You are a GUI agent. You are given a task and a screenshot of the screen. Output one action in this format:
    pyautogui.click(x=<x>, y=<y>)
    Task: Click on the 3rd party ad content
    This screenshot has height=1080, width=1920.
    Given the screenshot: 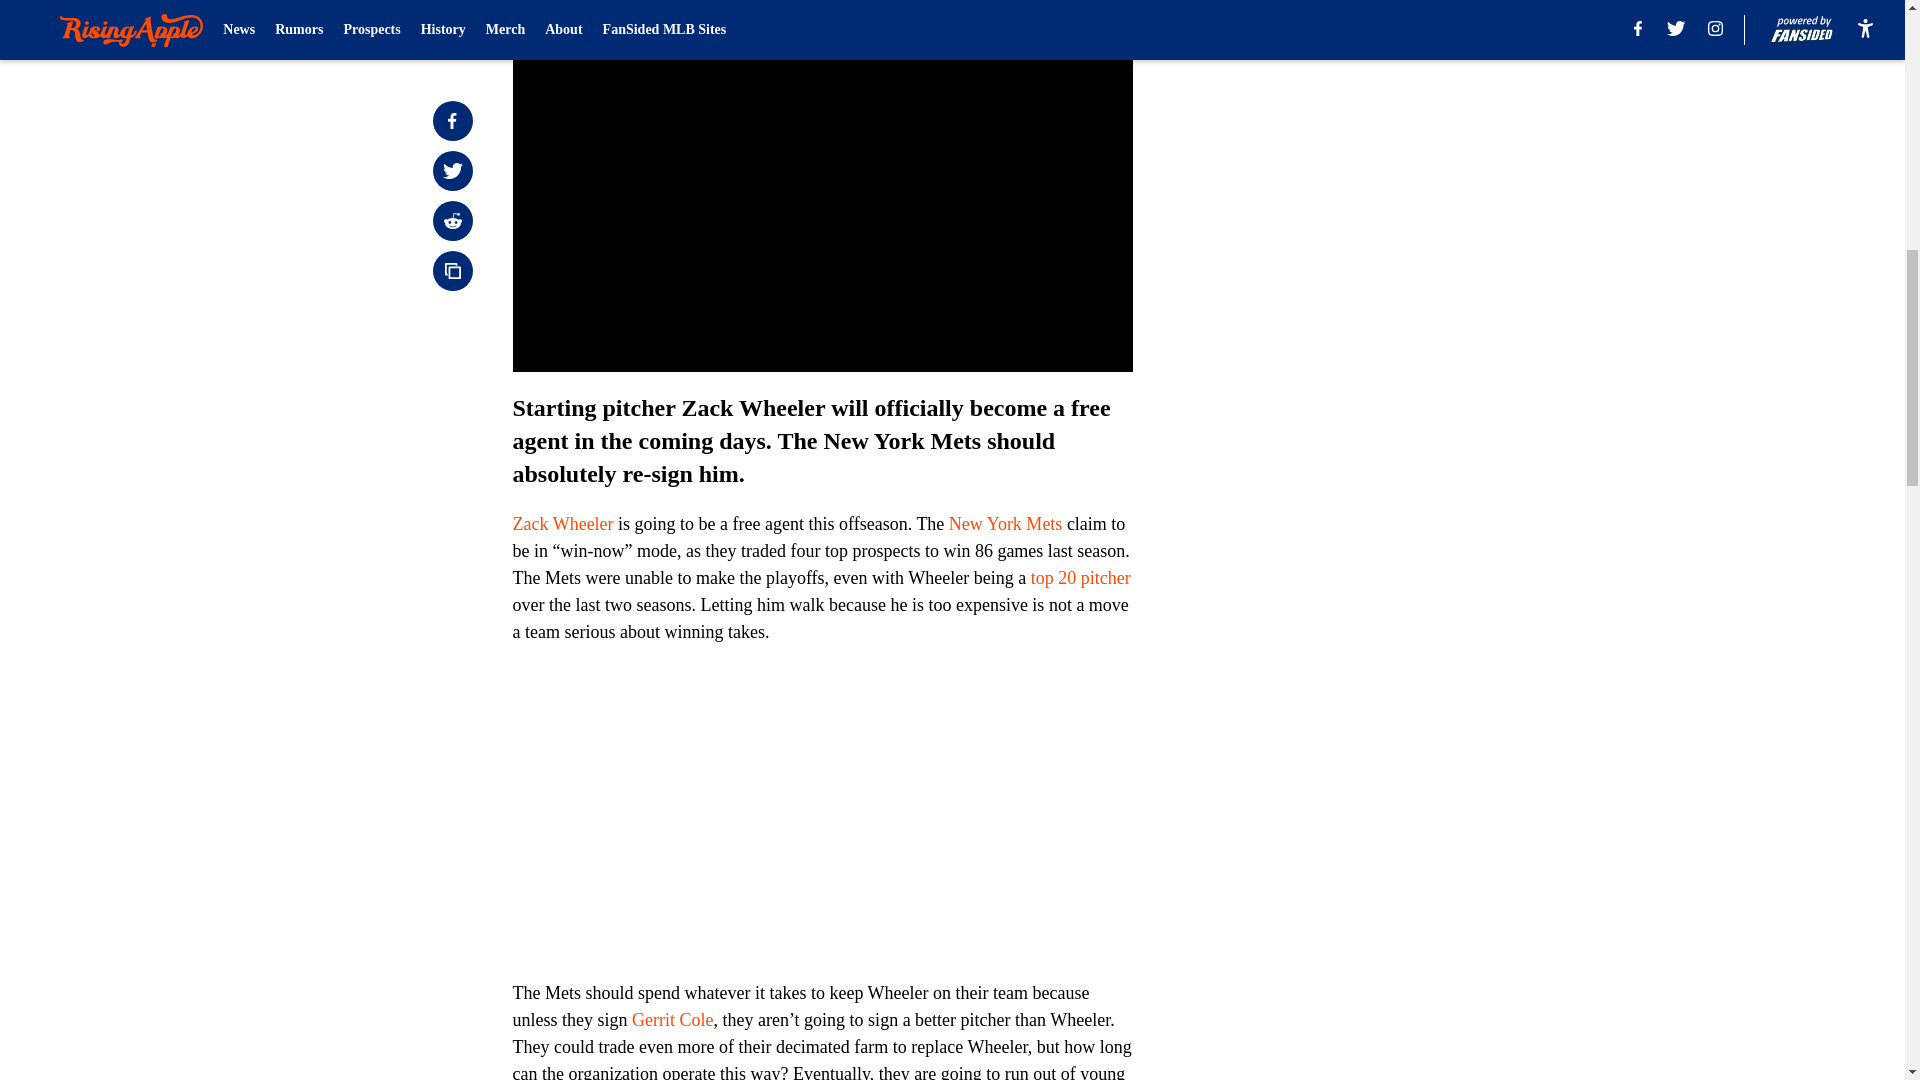 What is the action you would take?
    pyautogui.click(x=1382, y=438)
    